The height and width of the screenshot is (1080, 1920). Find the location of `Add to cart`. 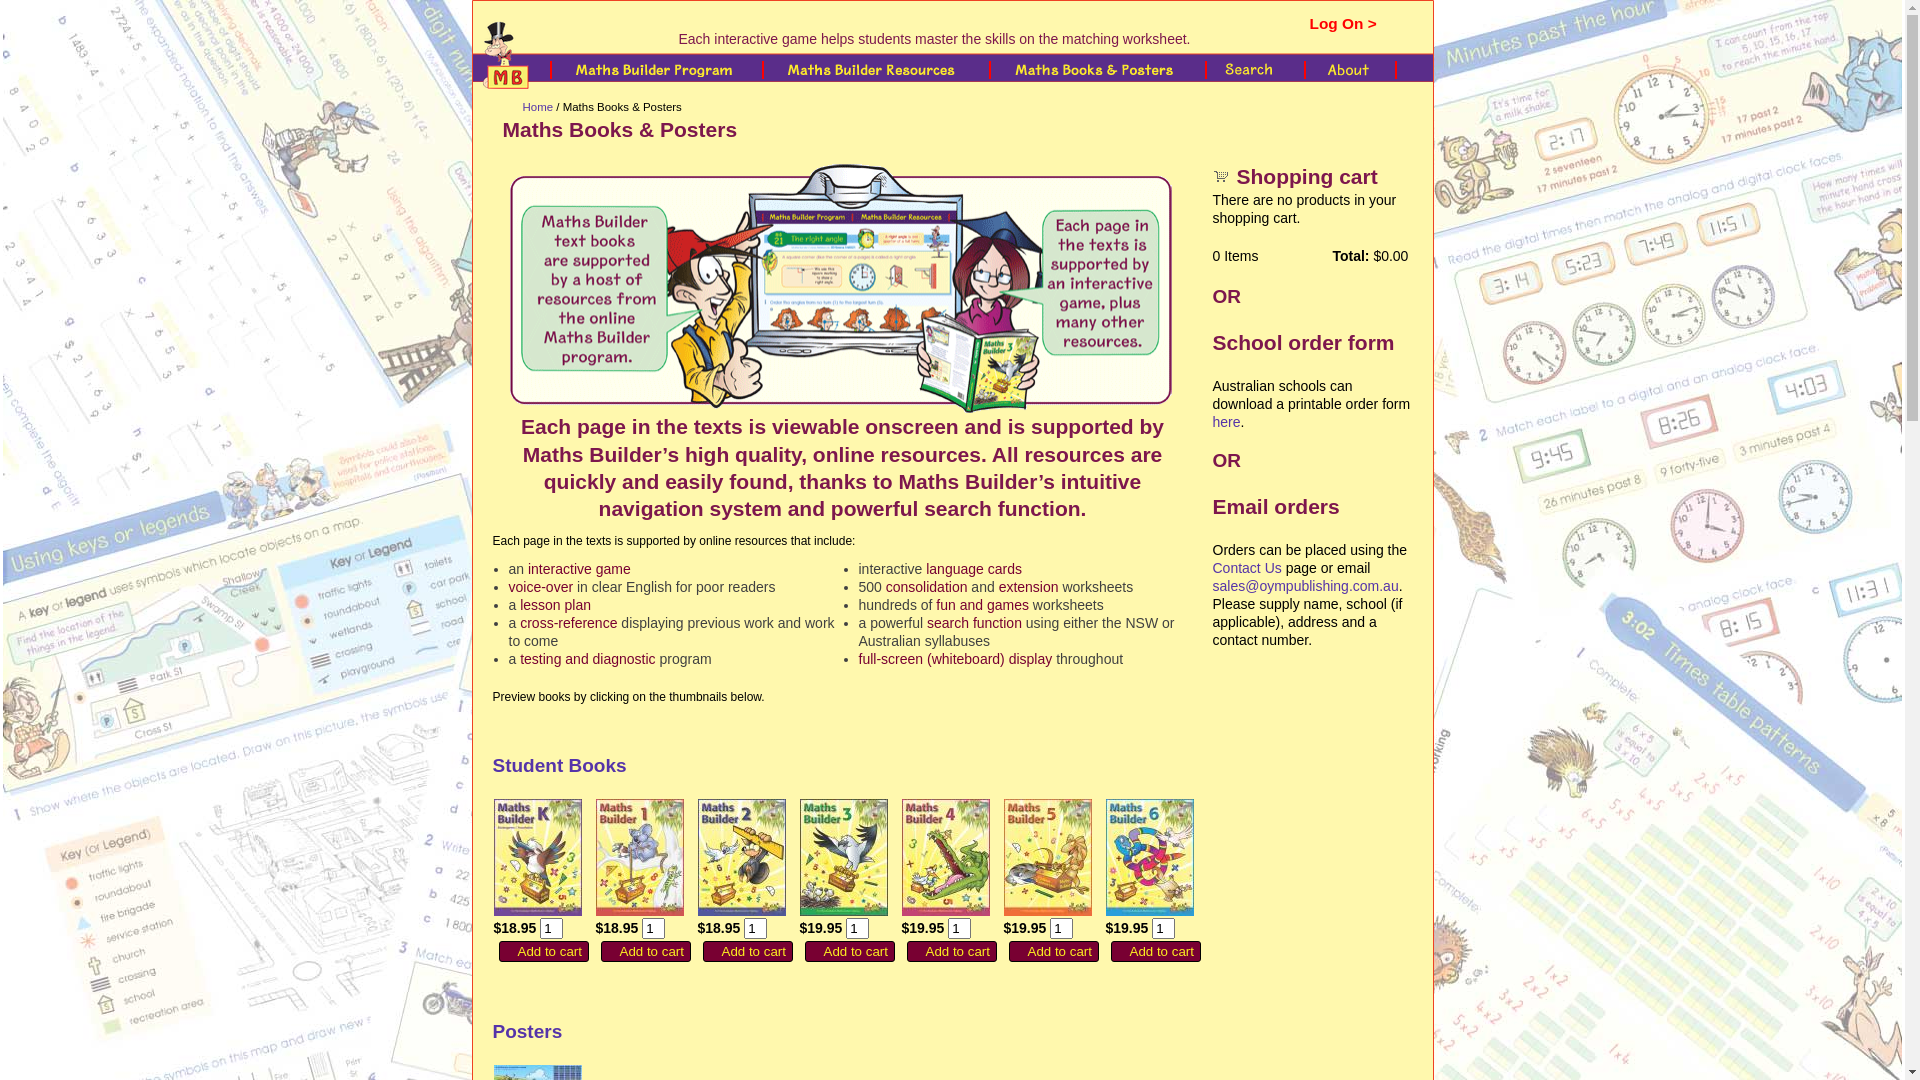

Add to cart is located at coordinates (849, 952).